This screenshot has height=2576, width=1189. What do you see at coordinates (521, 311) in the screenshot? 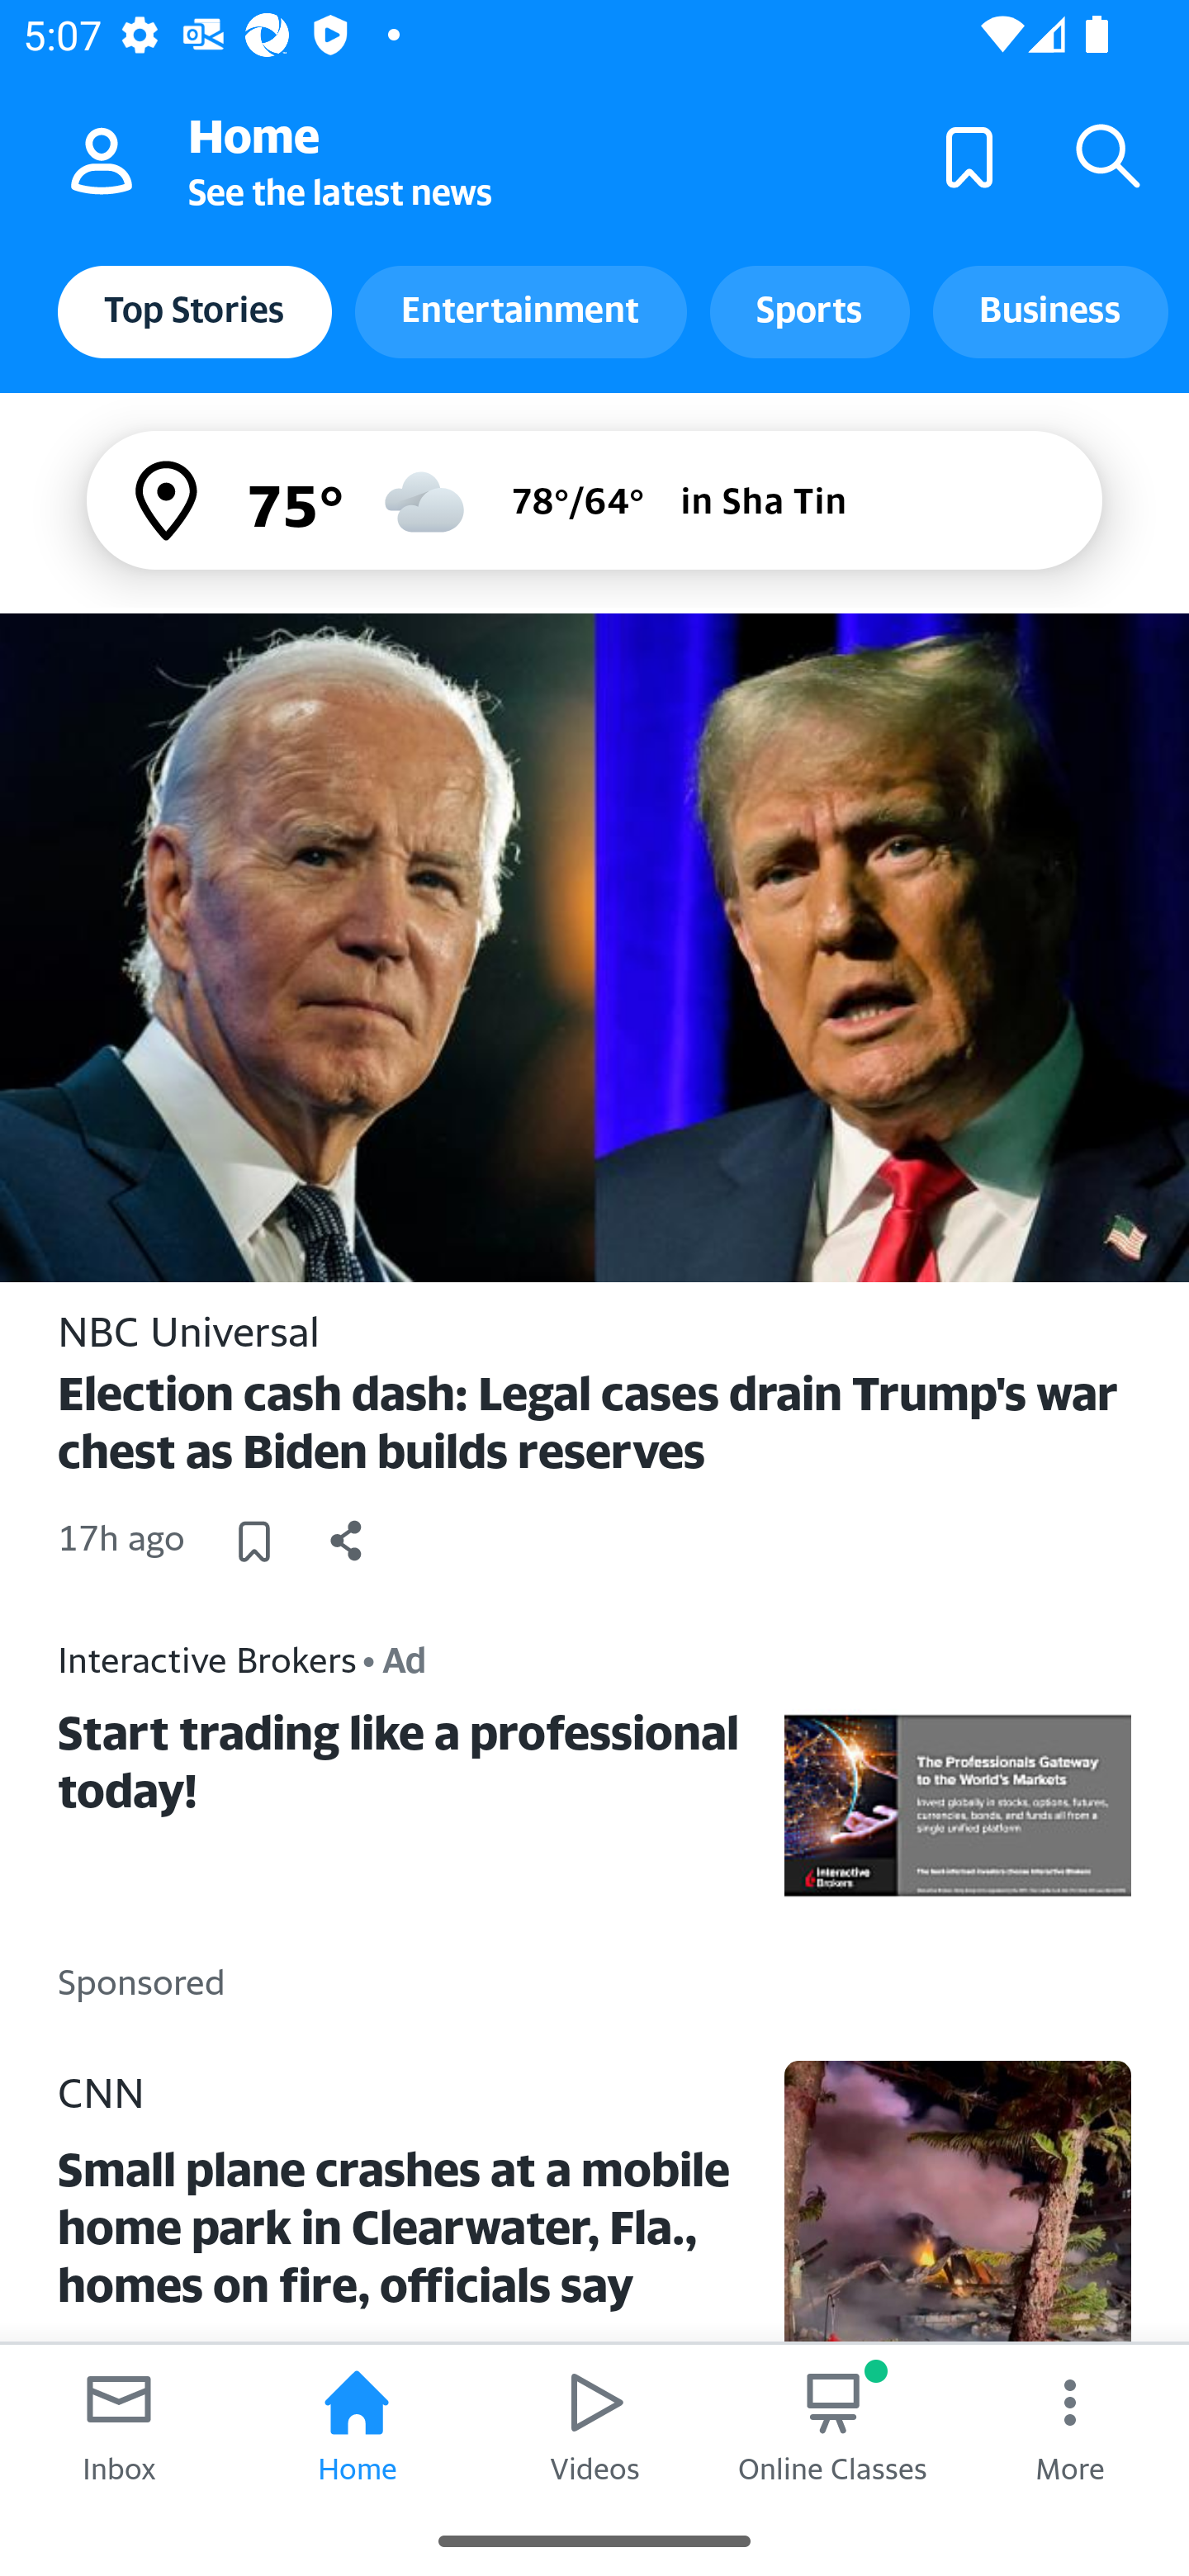
I see `Entertainment` at bounding box center [521, 311].